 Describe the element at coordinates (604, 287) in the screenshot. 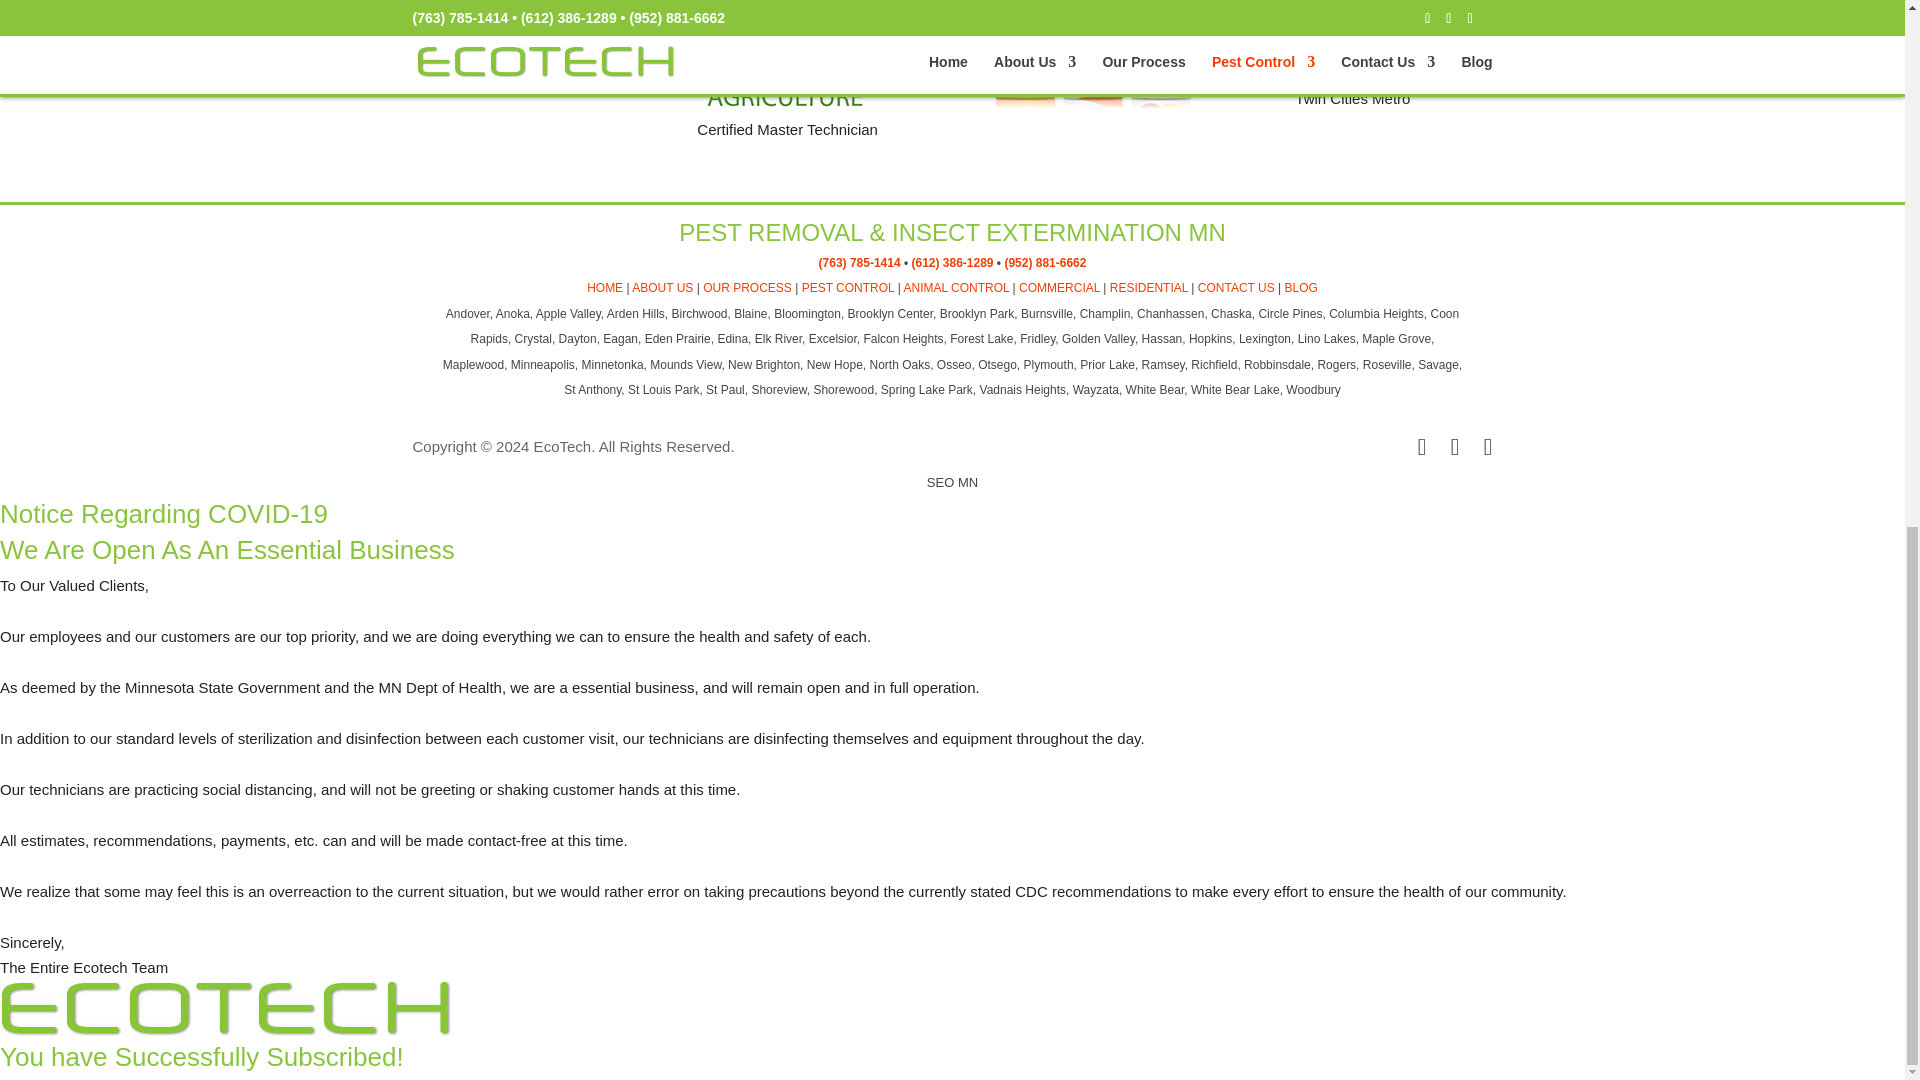

I see `HOME` at that location.